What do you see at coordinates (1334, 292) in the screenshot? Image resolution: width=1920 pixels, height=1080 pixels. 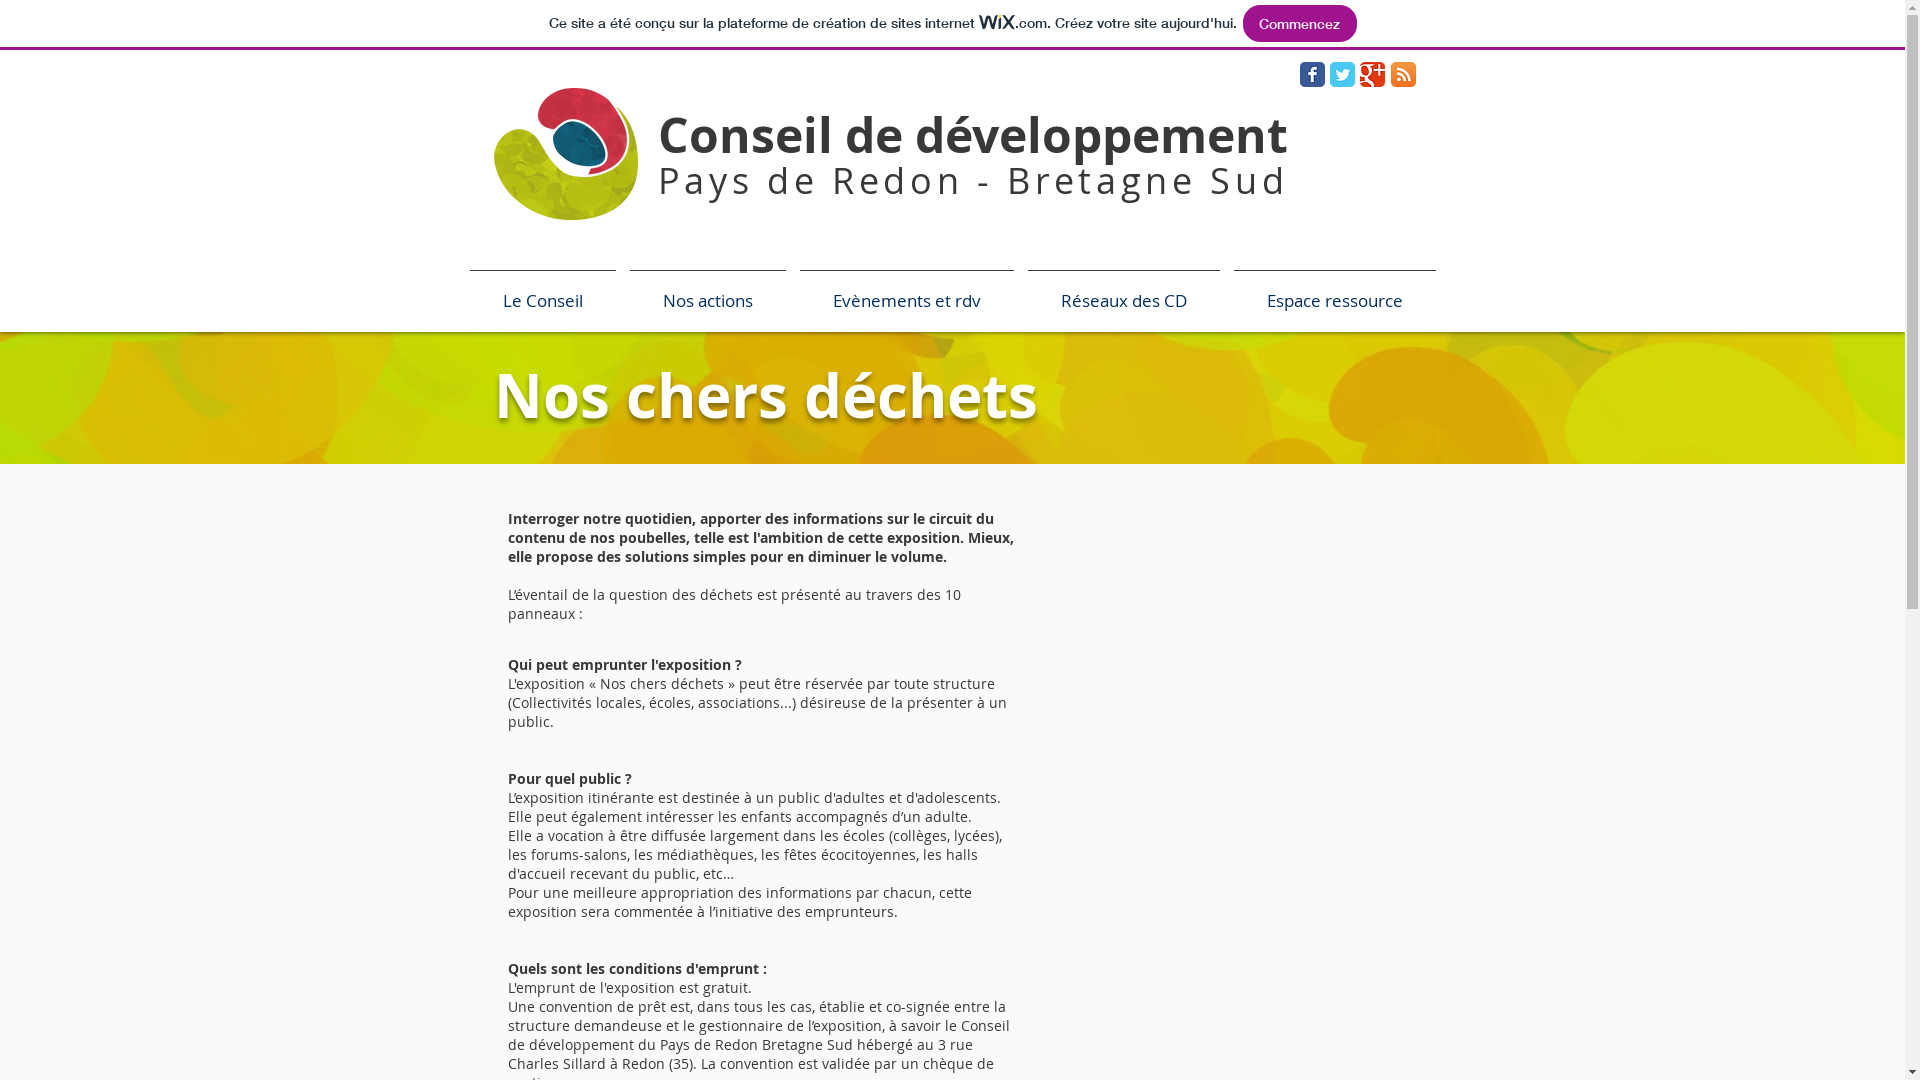 I see `Espace ressource` at bounding box center [1334, 292].